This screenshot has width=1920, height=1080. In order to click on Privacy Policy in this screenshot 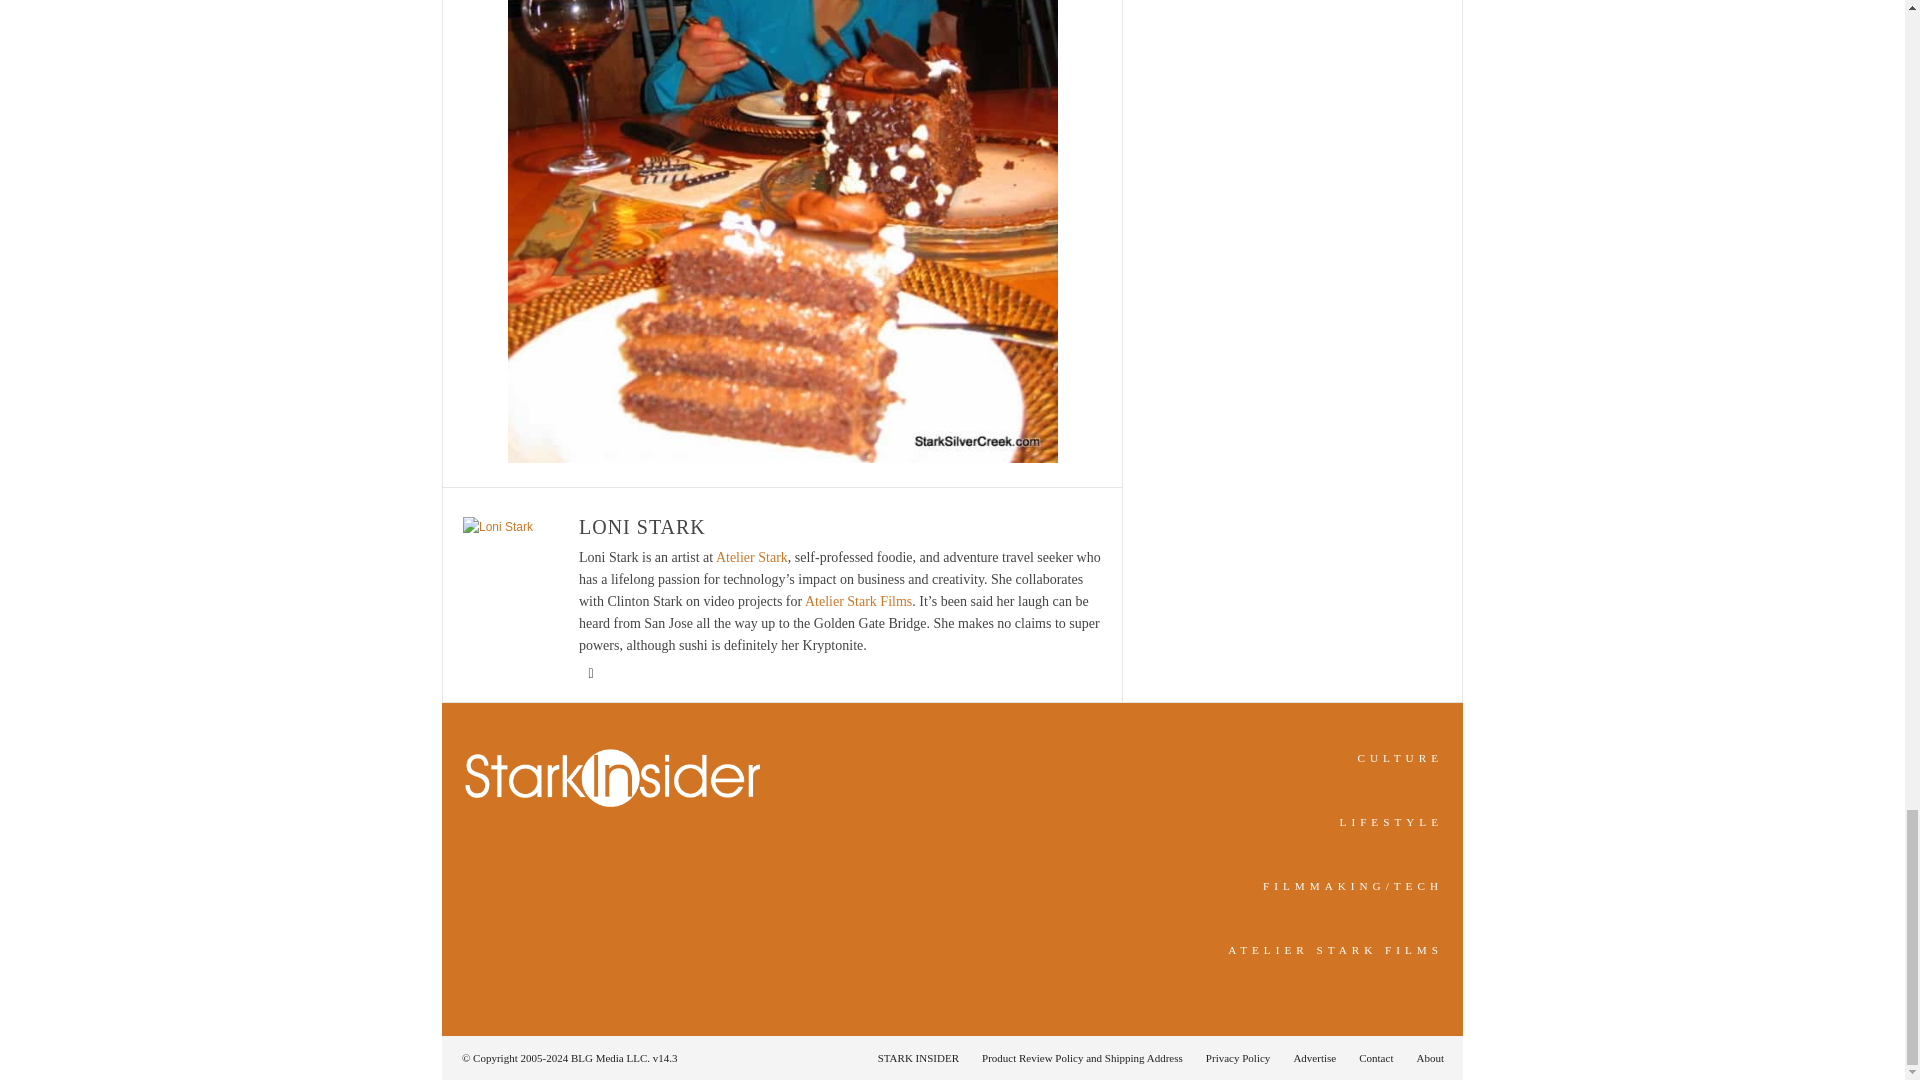, I will do `click(1238, 1057)`.